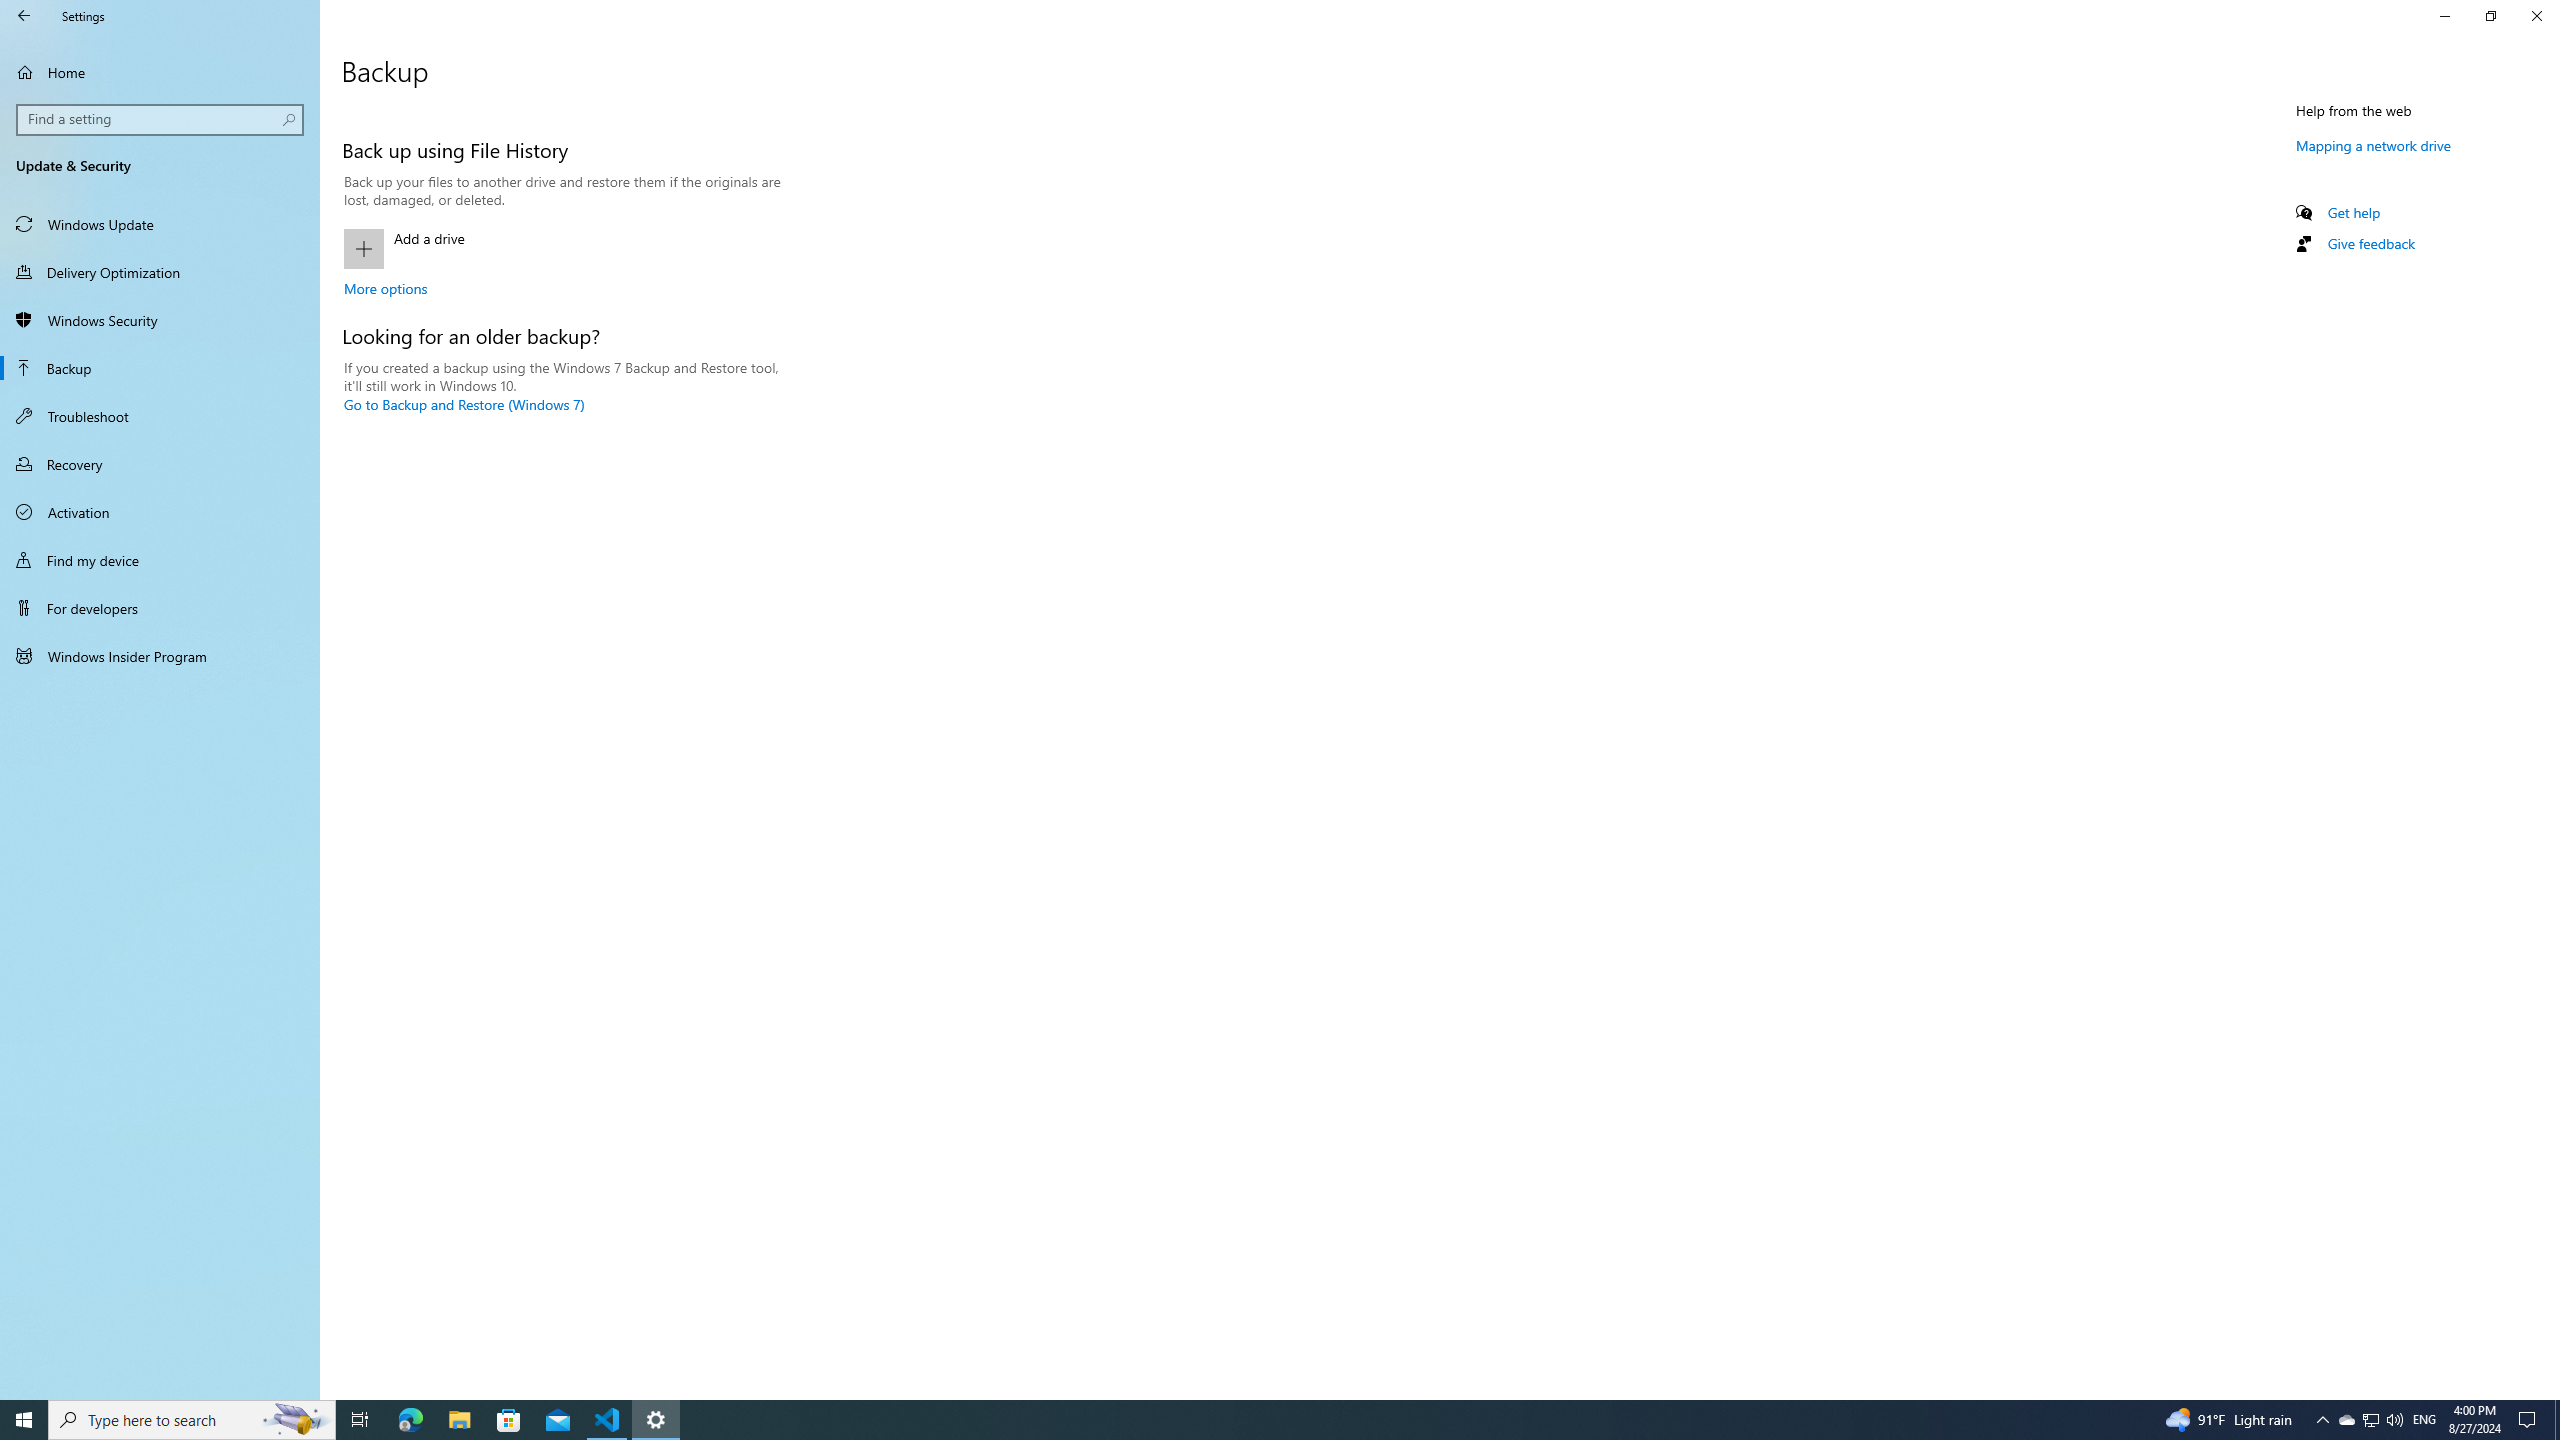 The image size is (2560, 1440). I want to click on Backup, so click(656, 1420).